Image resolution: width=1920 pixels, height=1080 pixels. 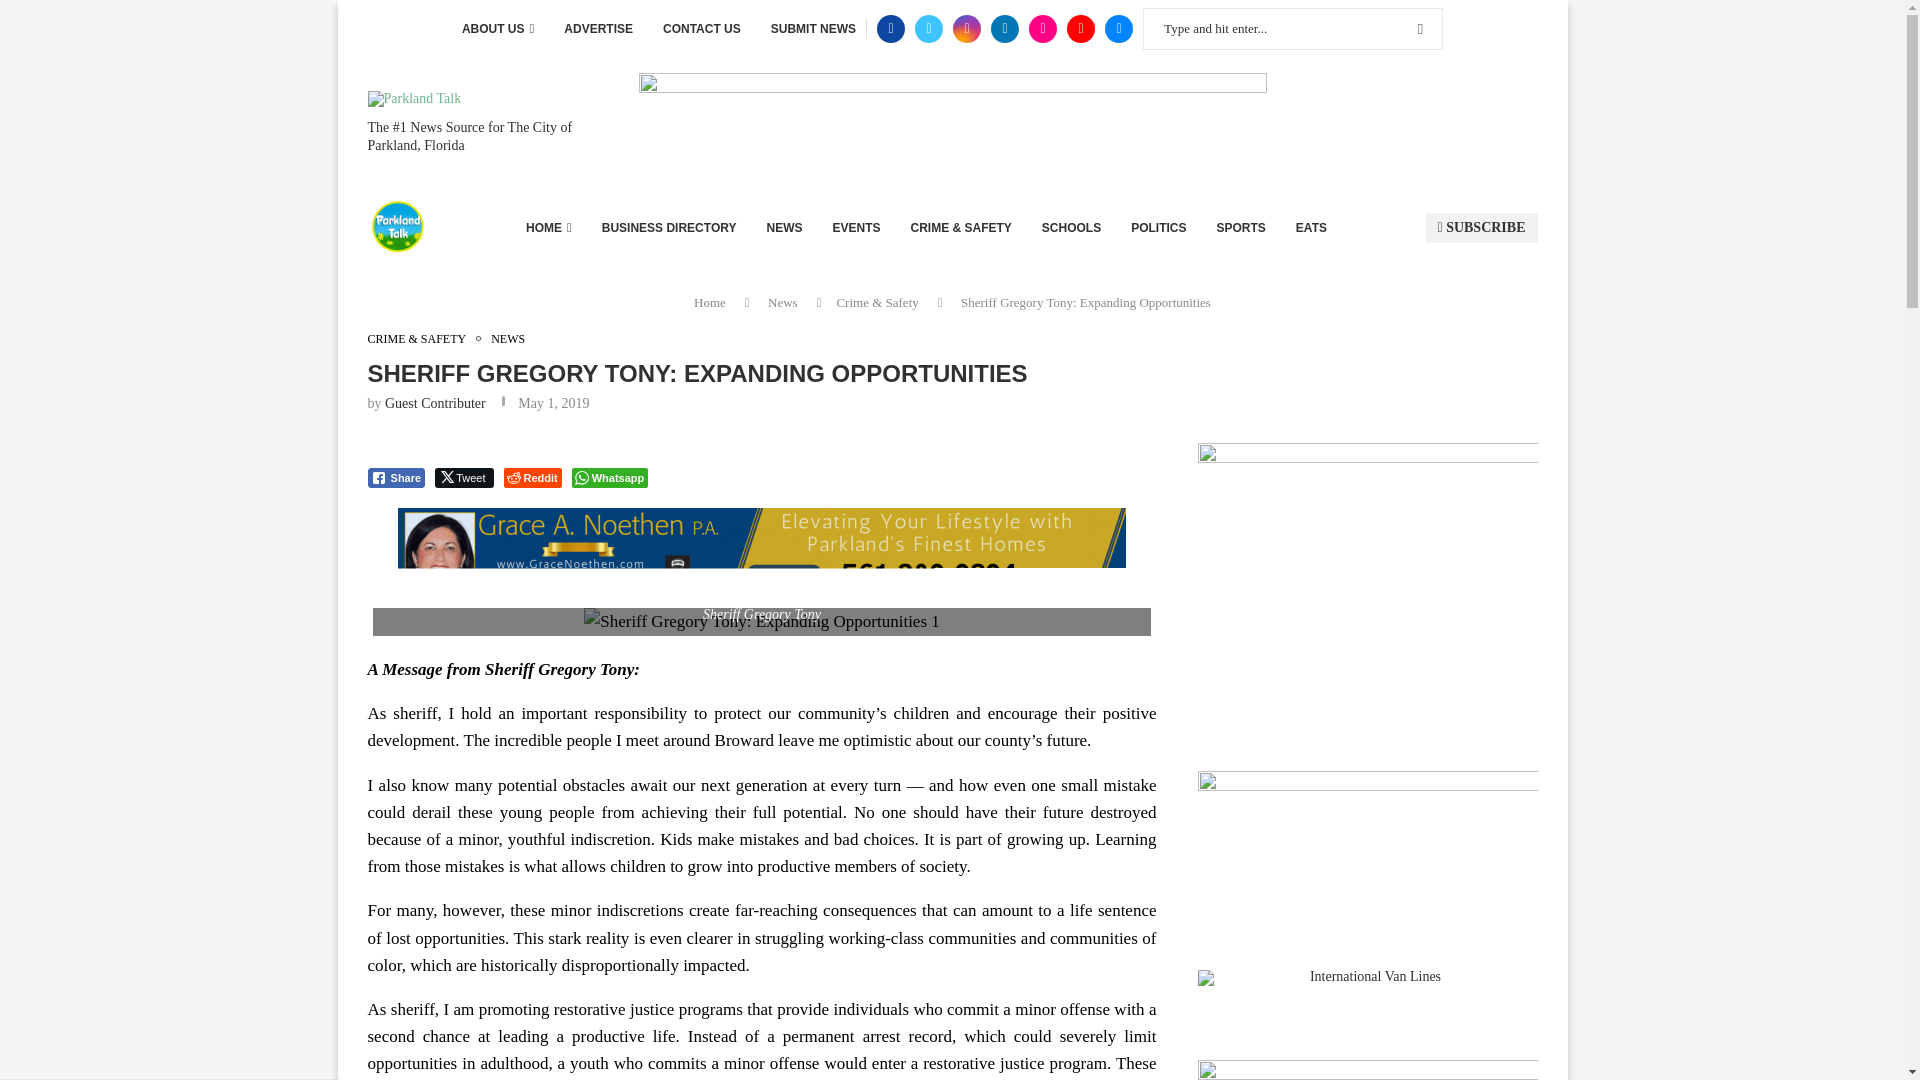 What do you see at coordinates (498, 29) in the screenshot?
I see `ABOUT US` at bounding box center [498, 29].